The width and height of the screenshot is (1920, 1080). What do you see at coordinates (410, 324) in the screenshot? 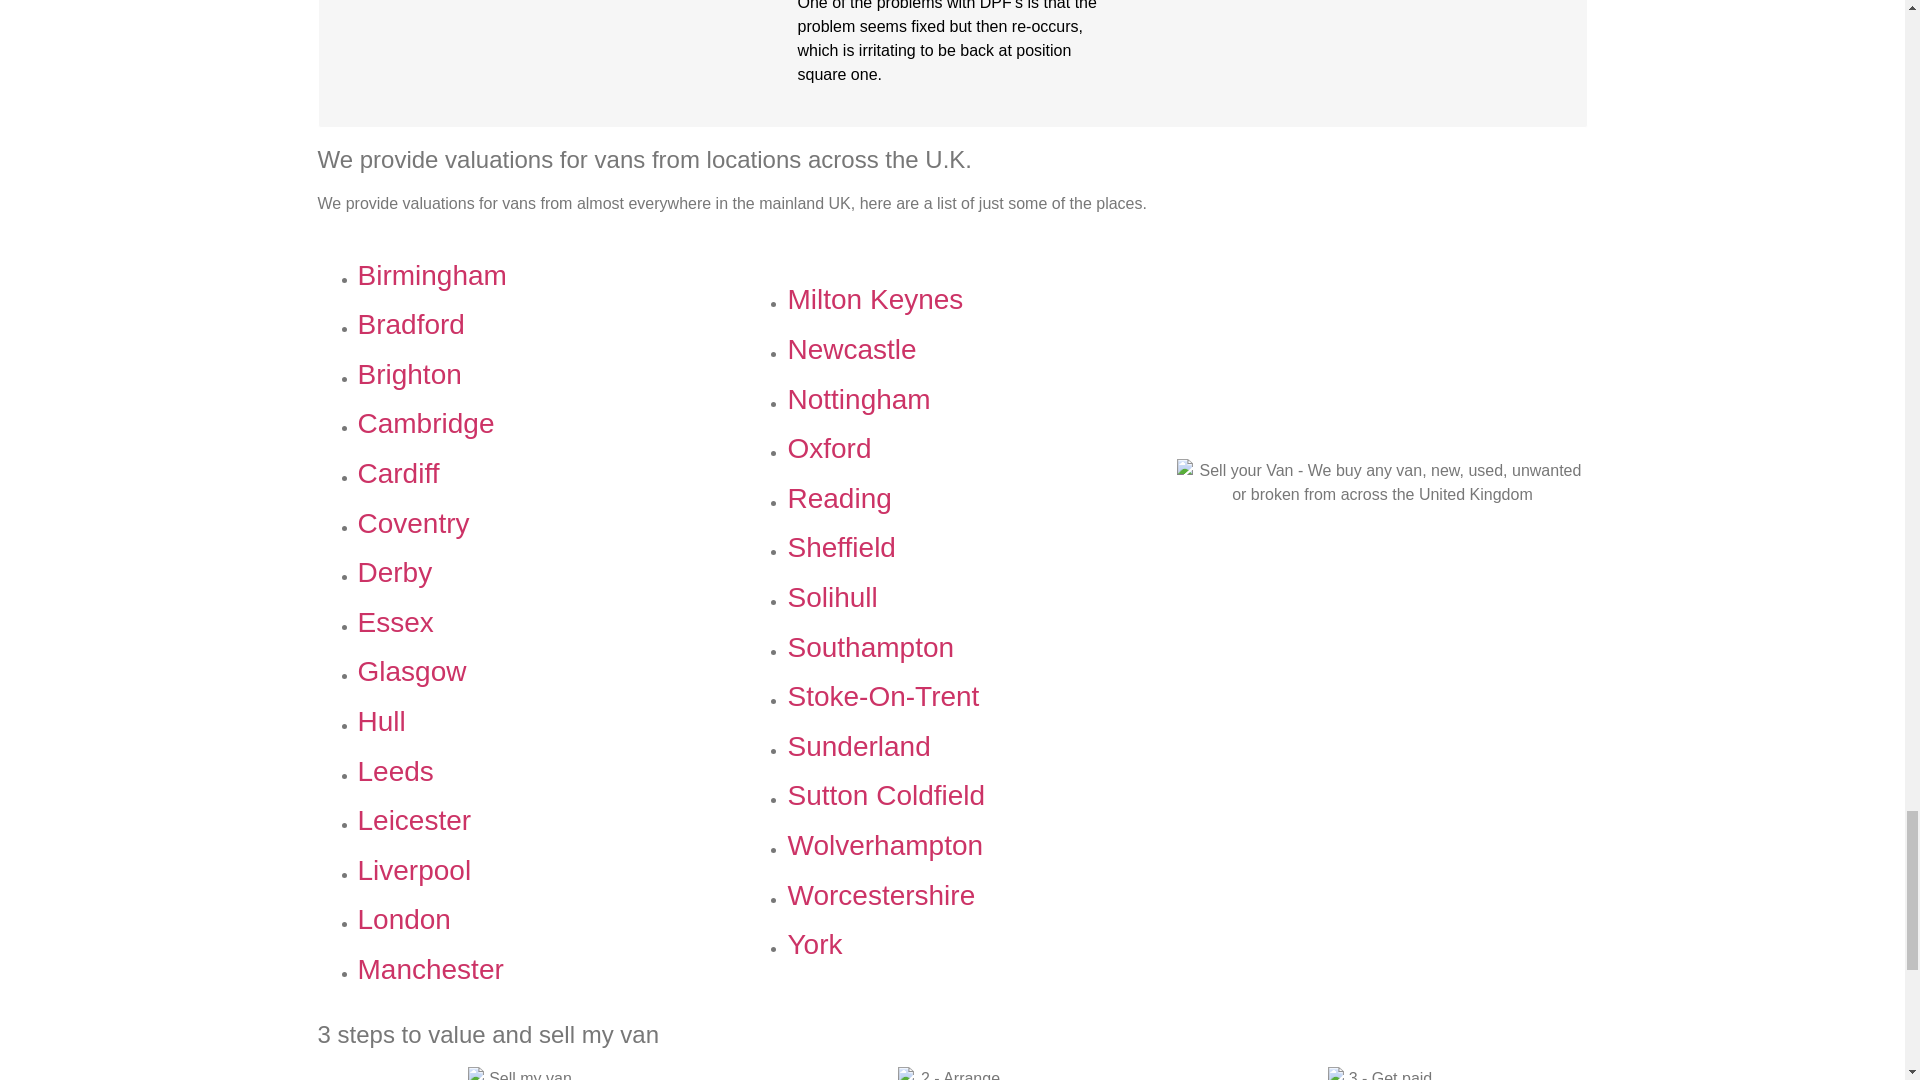
I see `Bradford` at bounding box center [410, 324].